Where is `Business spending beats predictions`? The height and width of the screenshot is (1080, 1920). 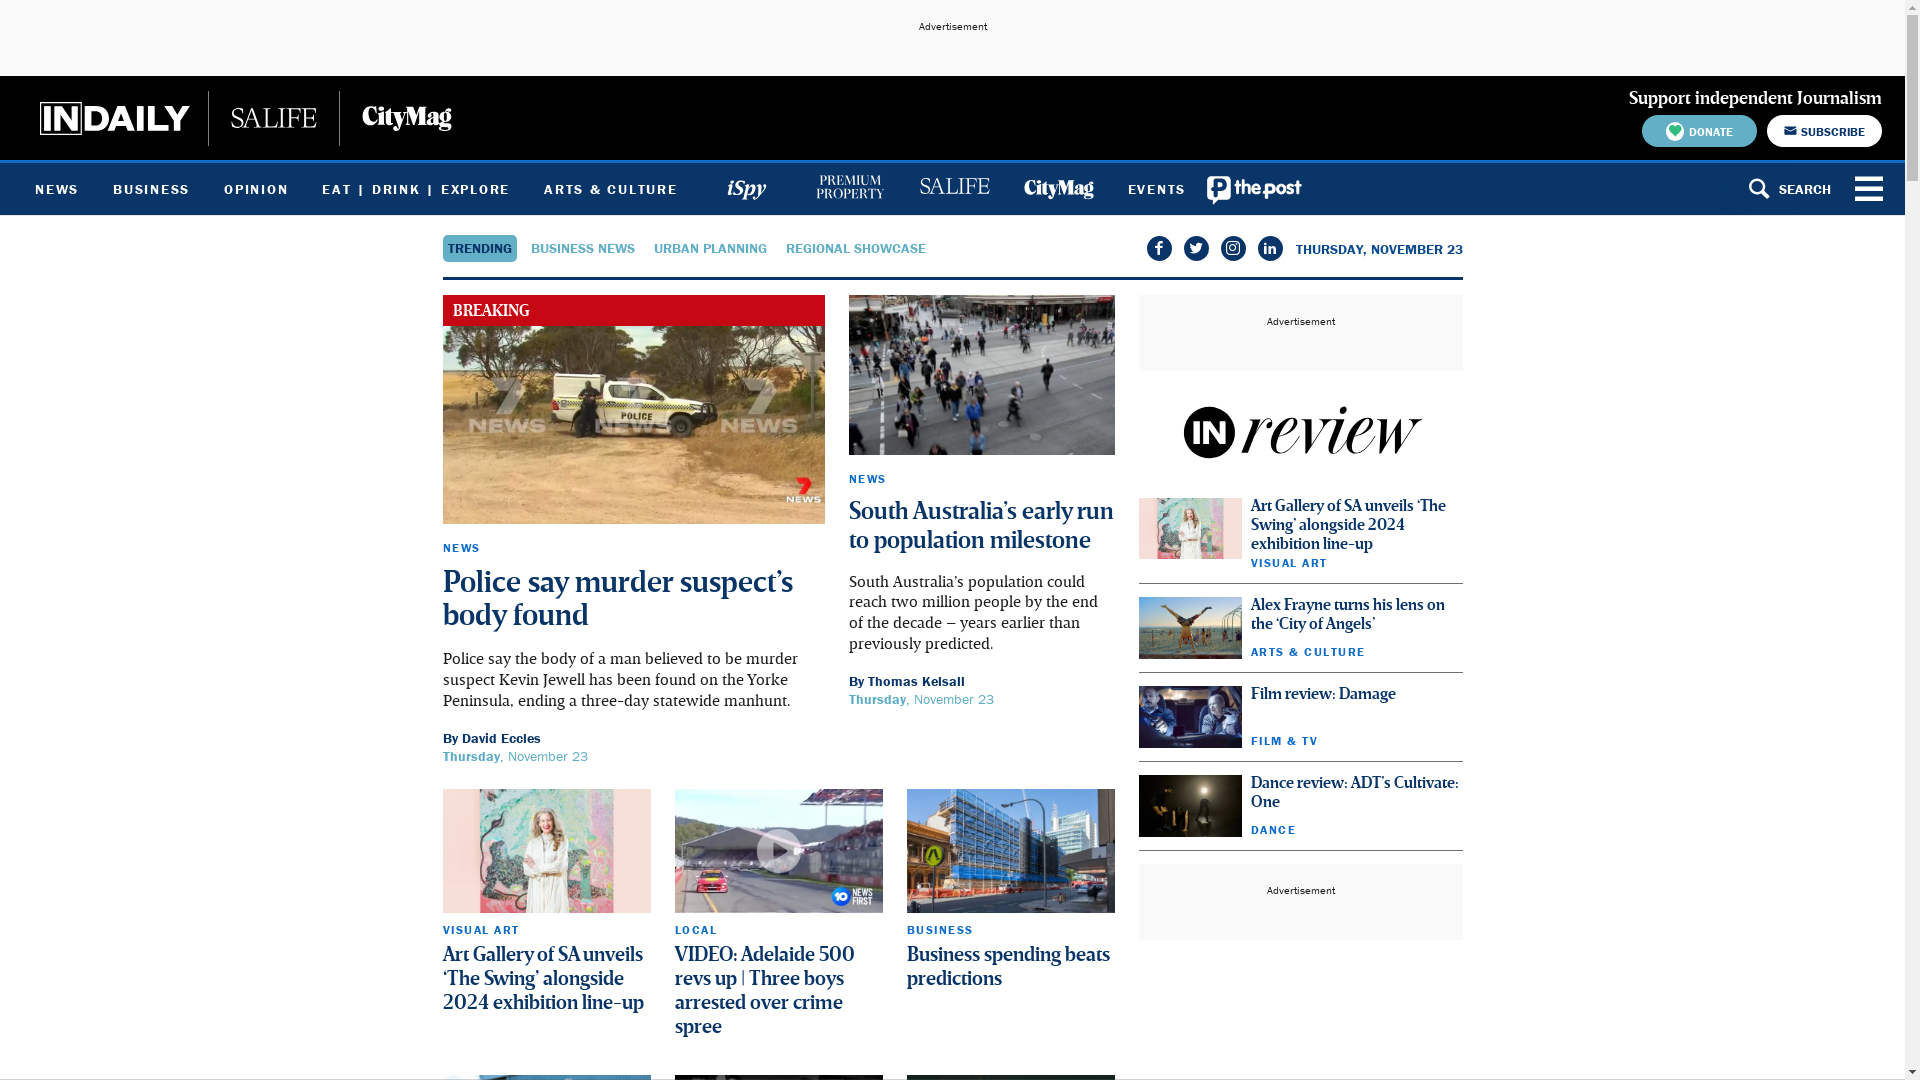
Business spending beats predictions is located at coordinates (1008, 968).